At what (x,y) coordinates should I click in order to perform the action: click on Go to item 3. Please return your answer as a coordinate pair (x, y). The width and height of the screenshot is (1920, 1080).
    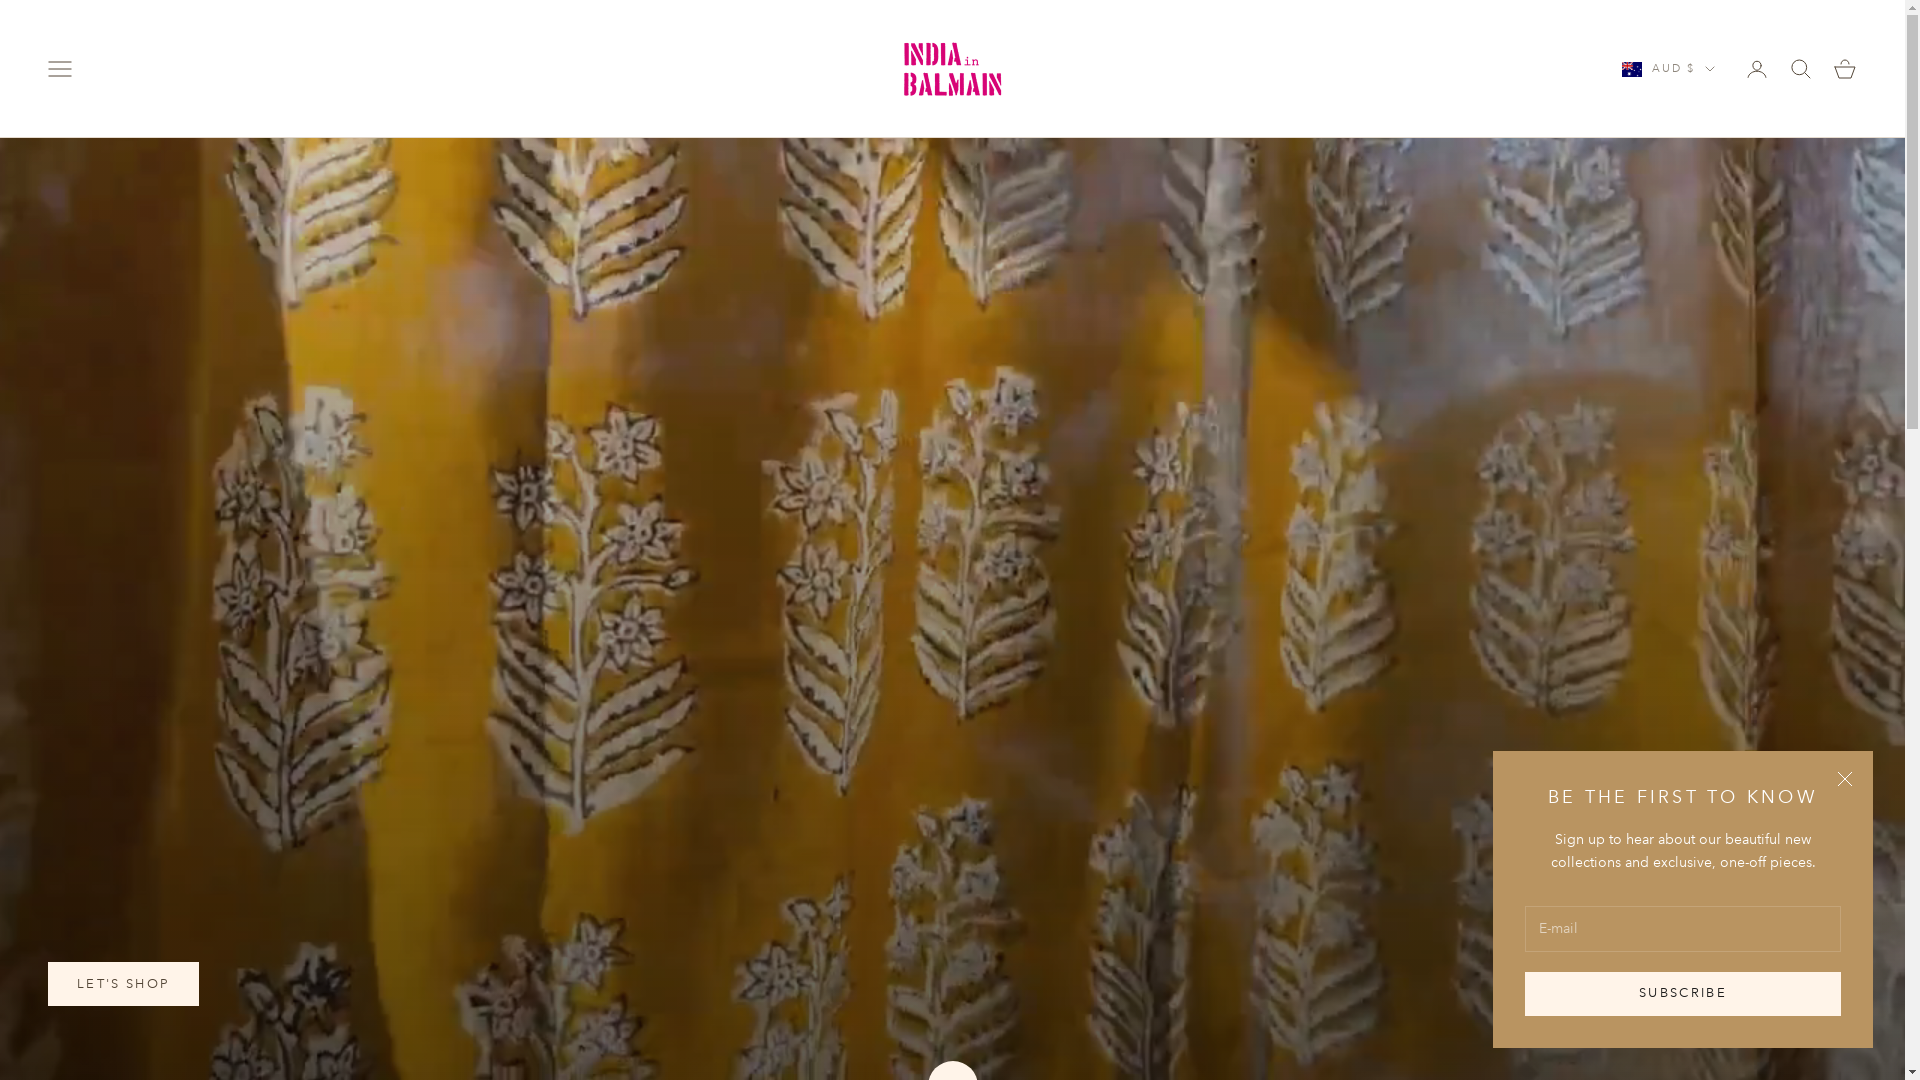
    Looking at the image, I should click on (1832, 1035).